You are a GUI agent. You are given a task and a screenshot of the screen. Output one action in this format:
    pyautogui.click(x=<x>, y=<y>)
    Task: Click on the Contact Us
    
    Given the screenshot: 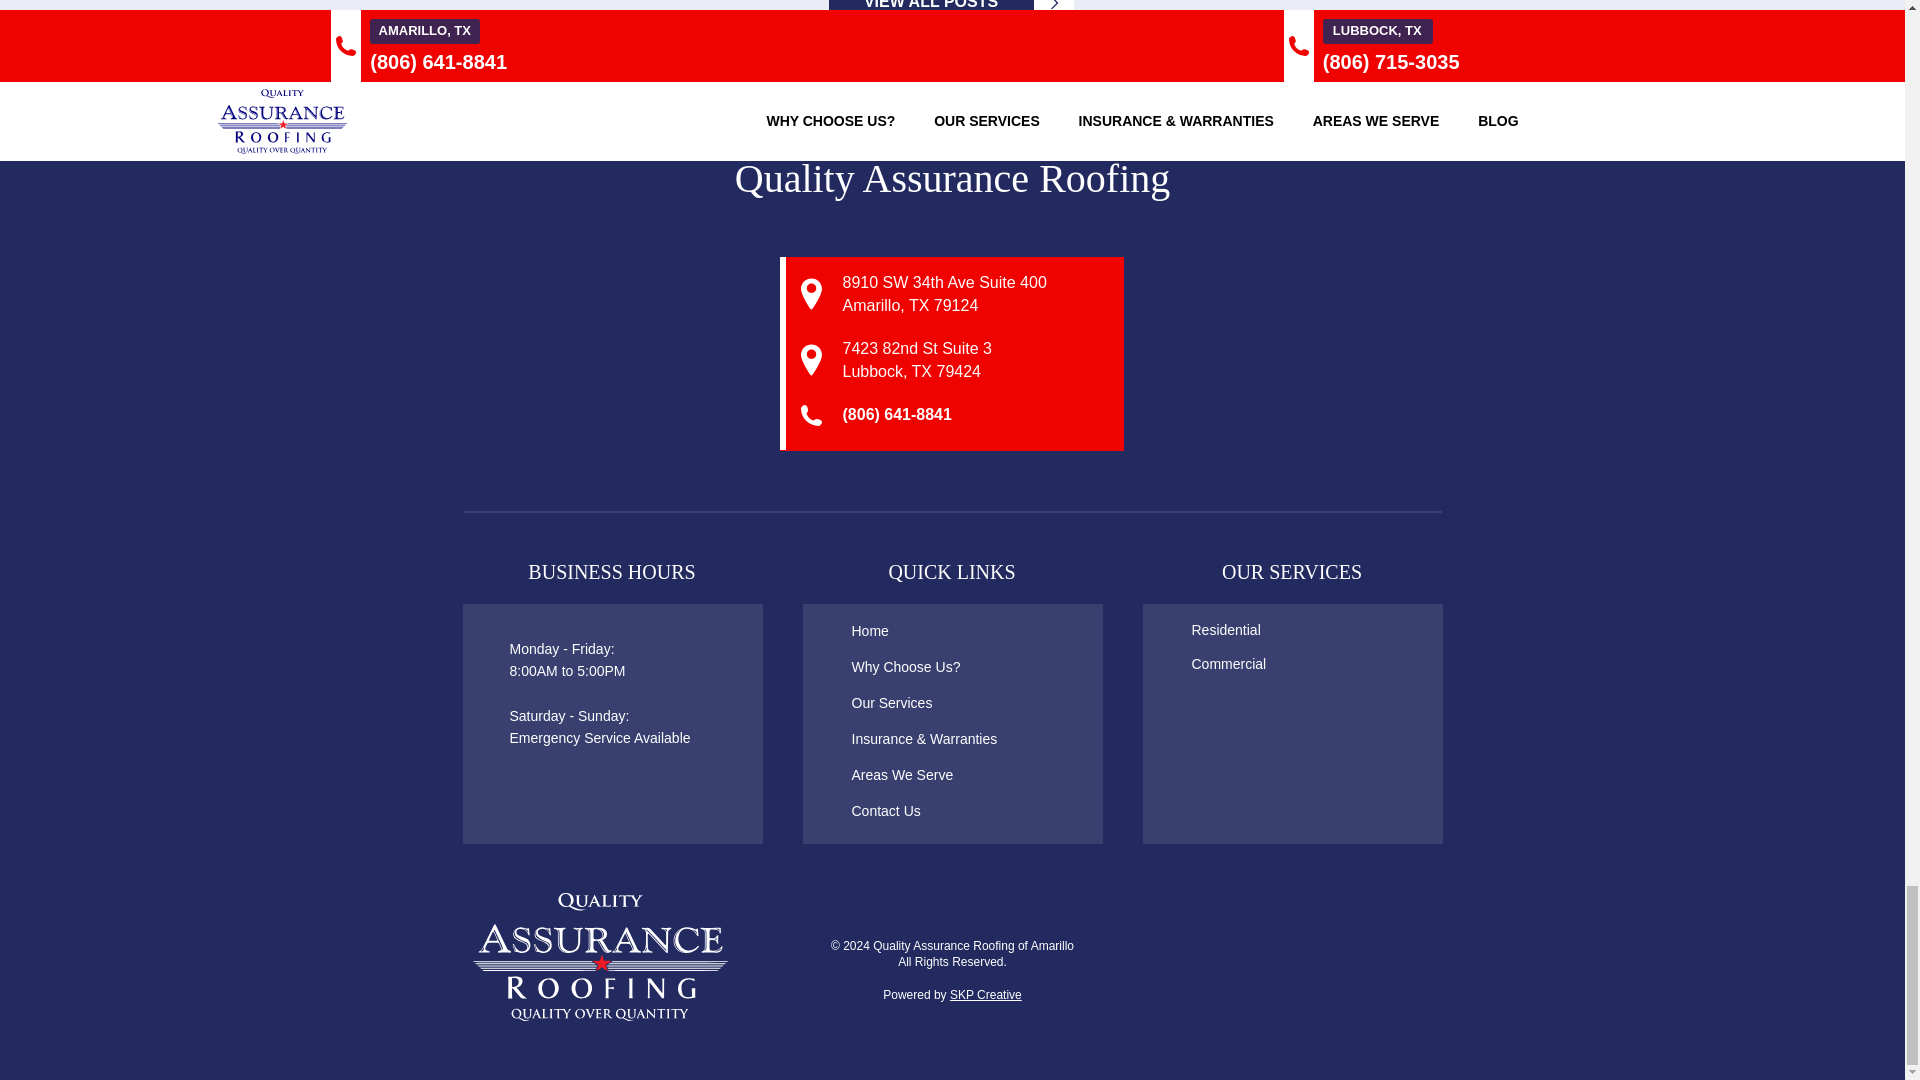 What is the action you would take?
    pyautogui.click(x=912, y=810)
    